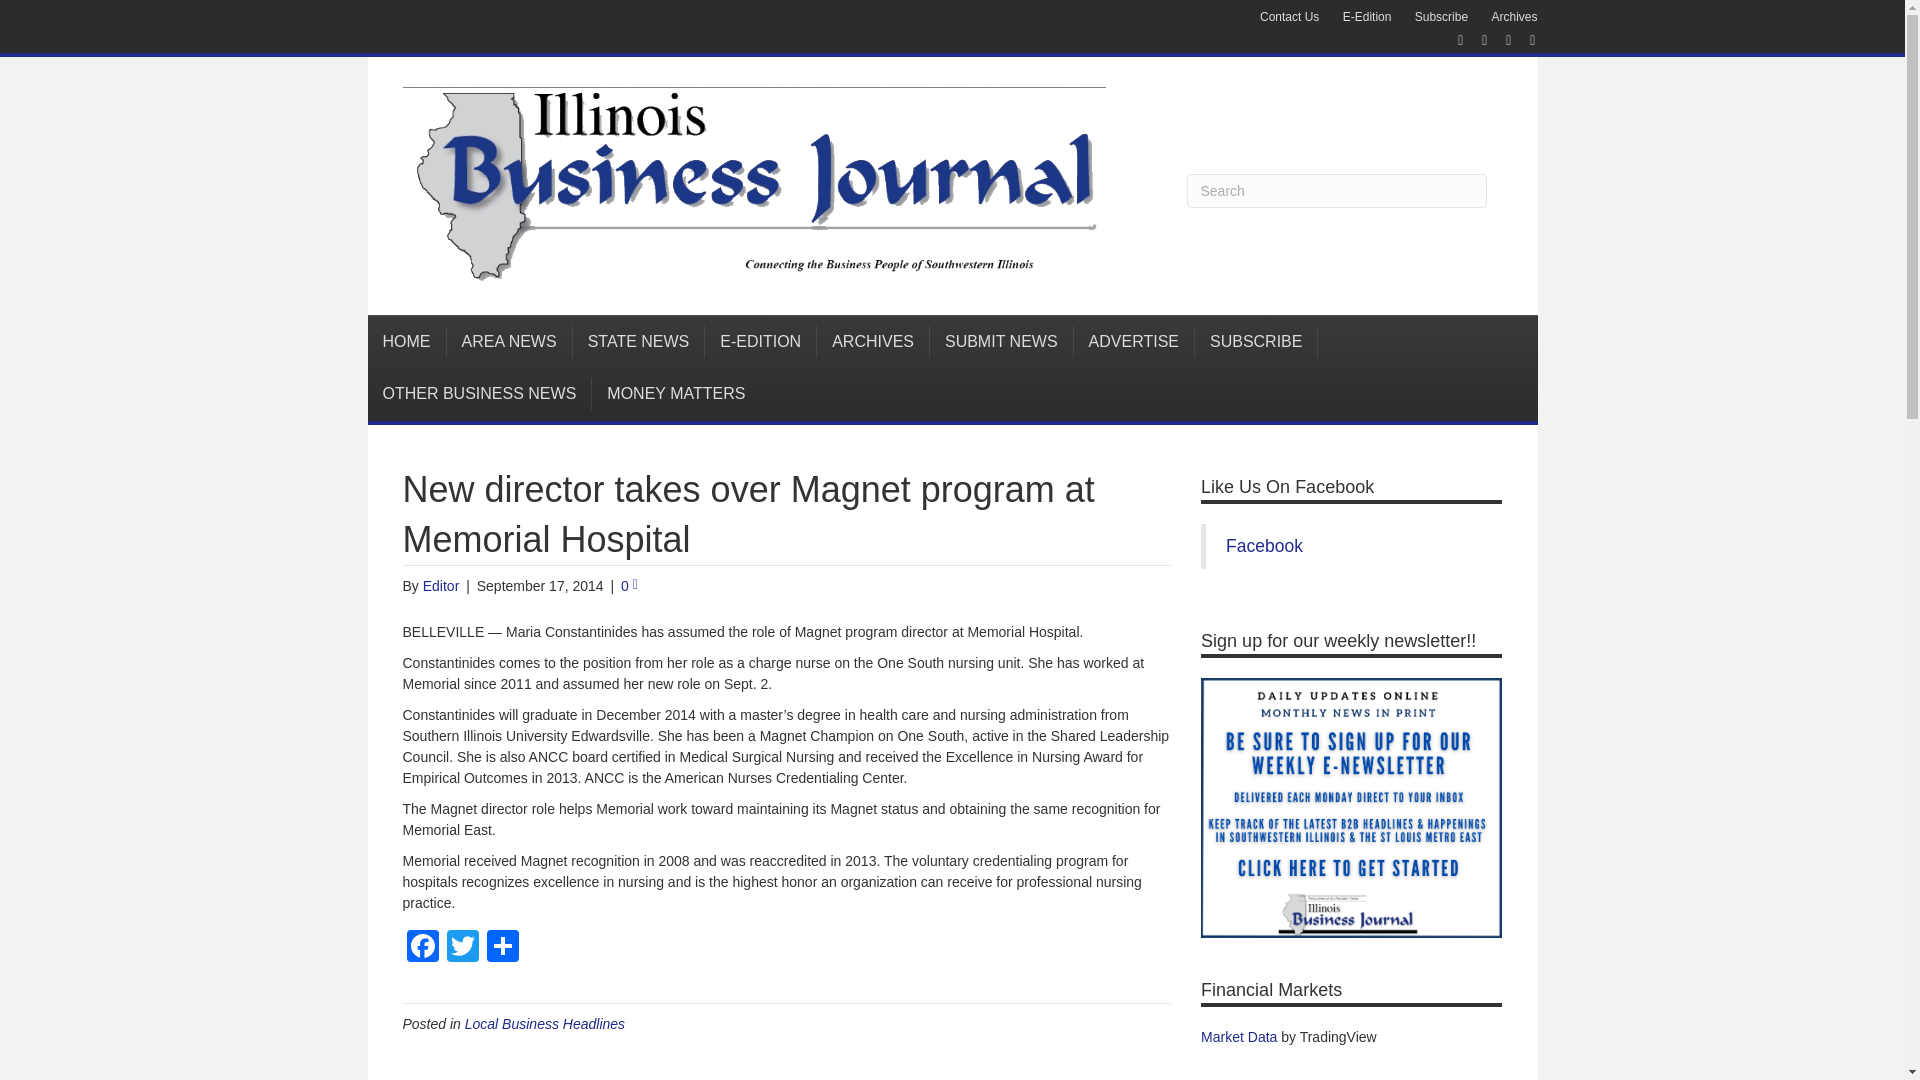 The height and width of the screenshot is (1080, 1920). I want to click on E-Edition, so click(1366, 17).